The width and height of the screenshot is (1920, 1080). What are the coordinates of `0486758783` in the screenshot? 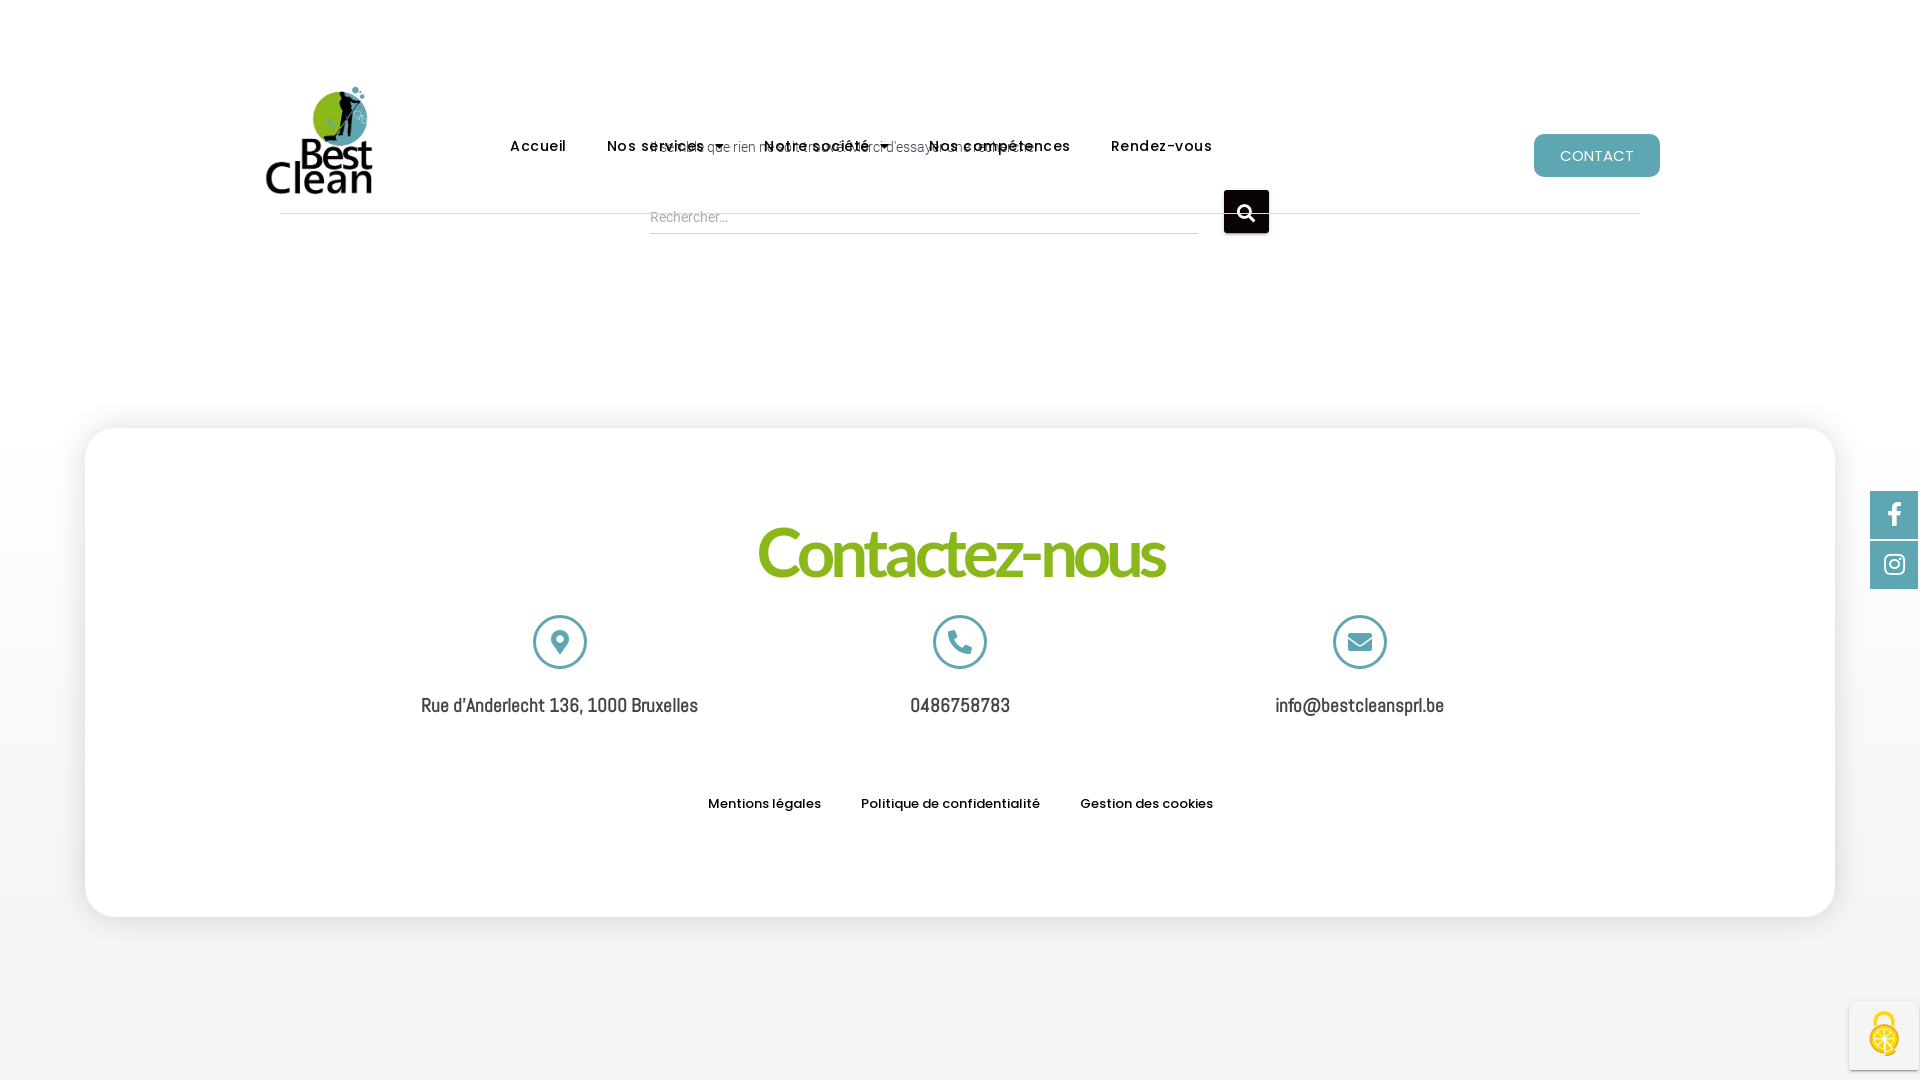 It's located at (960, 704).